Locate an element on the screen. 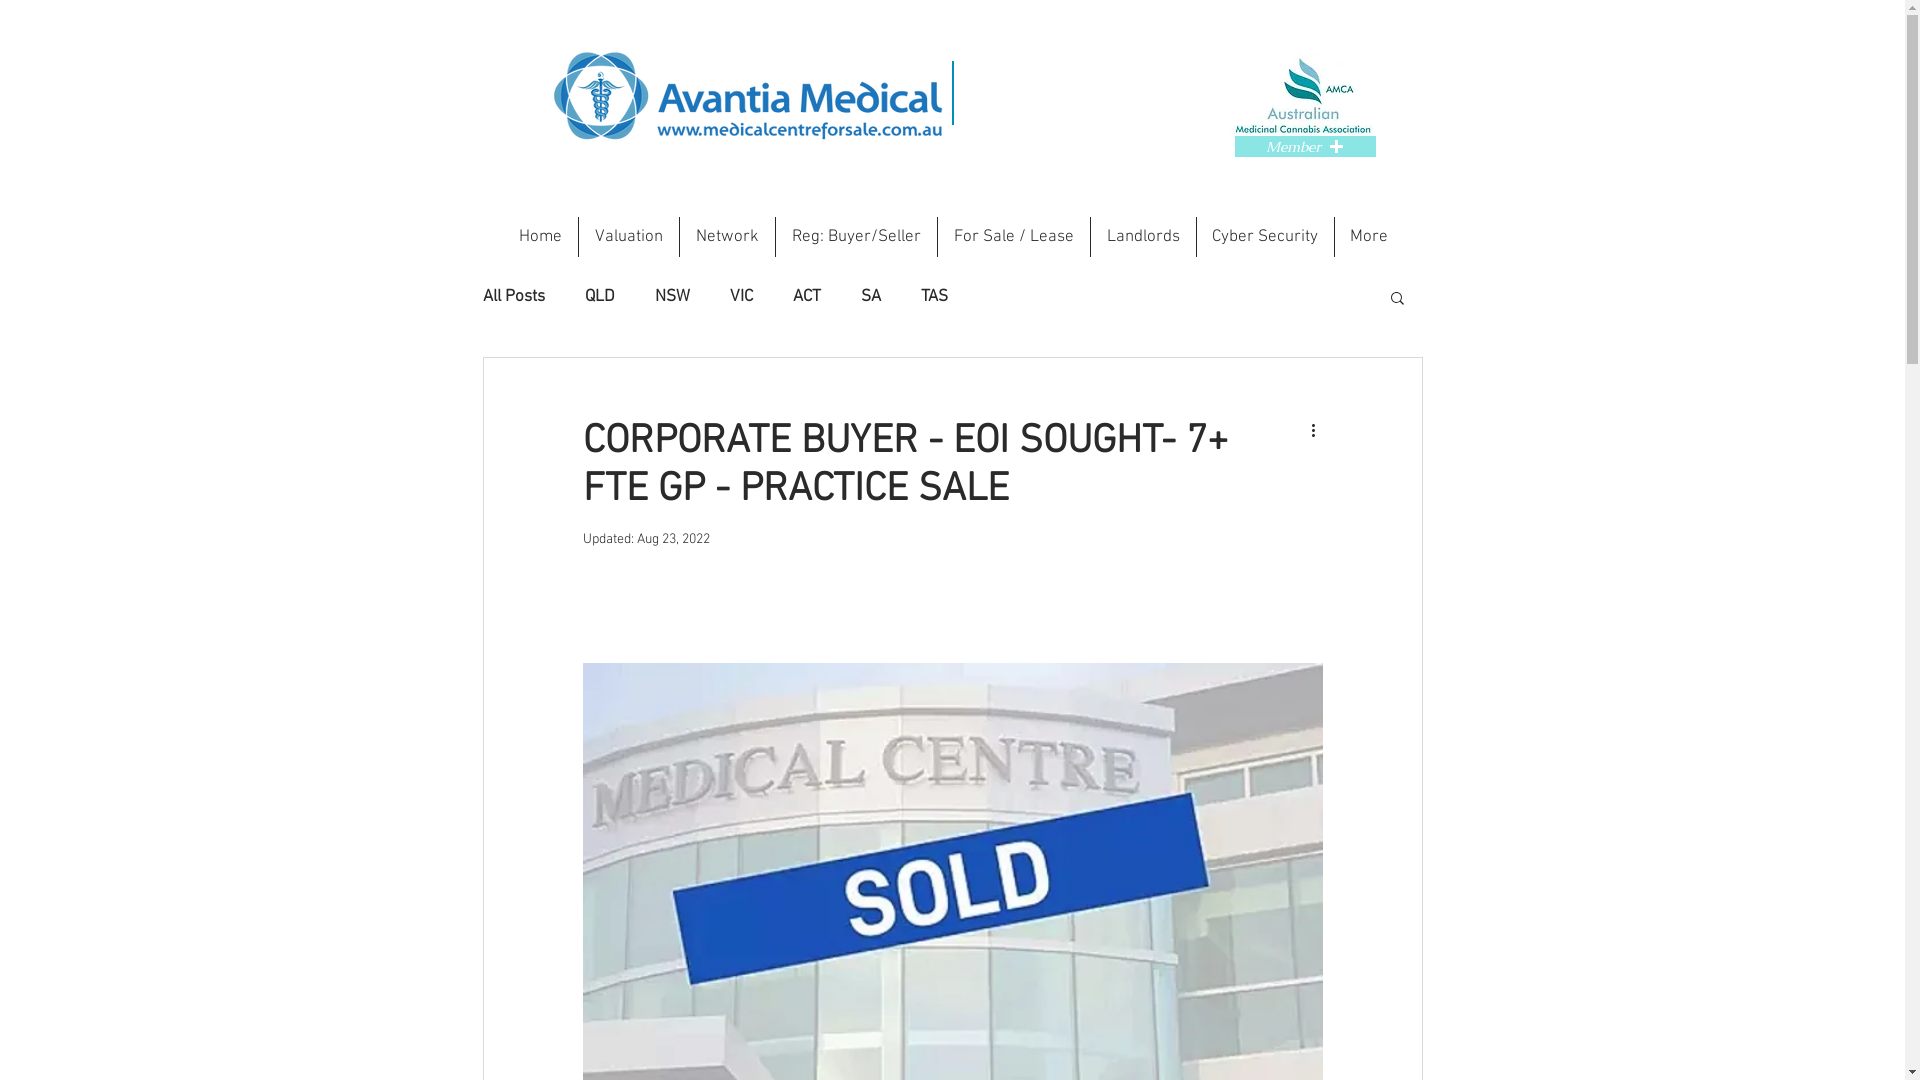 The image size is (1920, 1080). SA is located at coordinates (870, 297).